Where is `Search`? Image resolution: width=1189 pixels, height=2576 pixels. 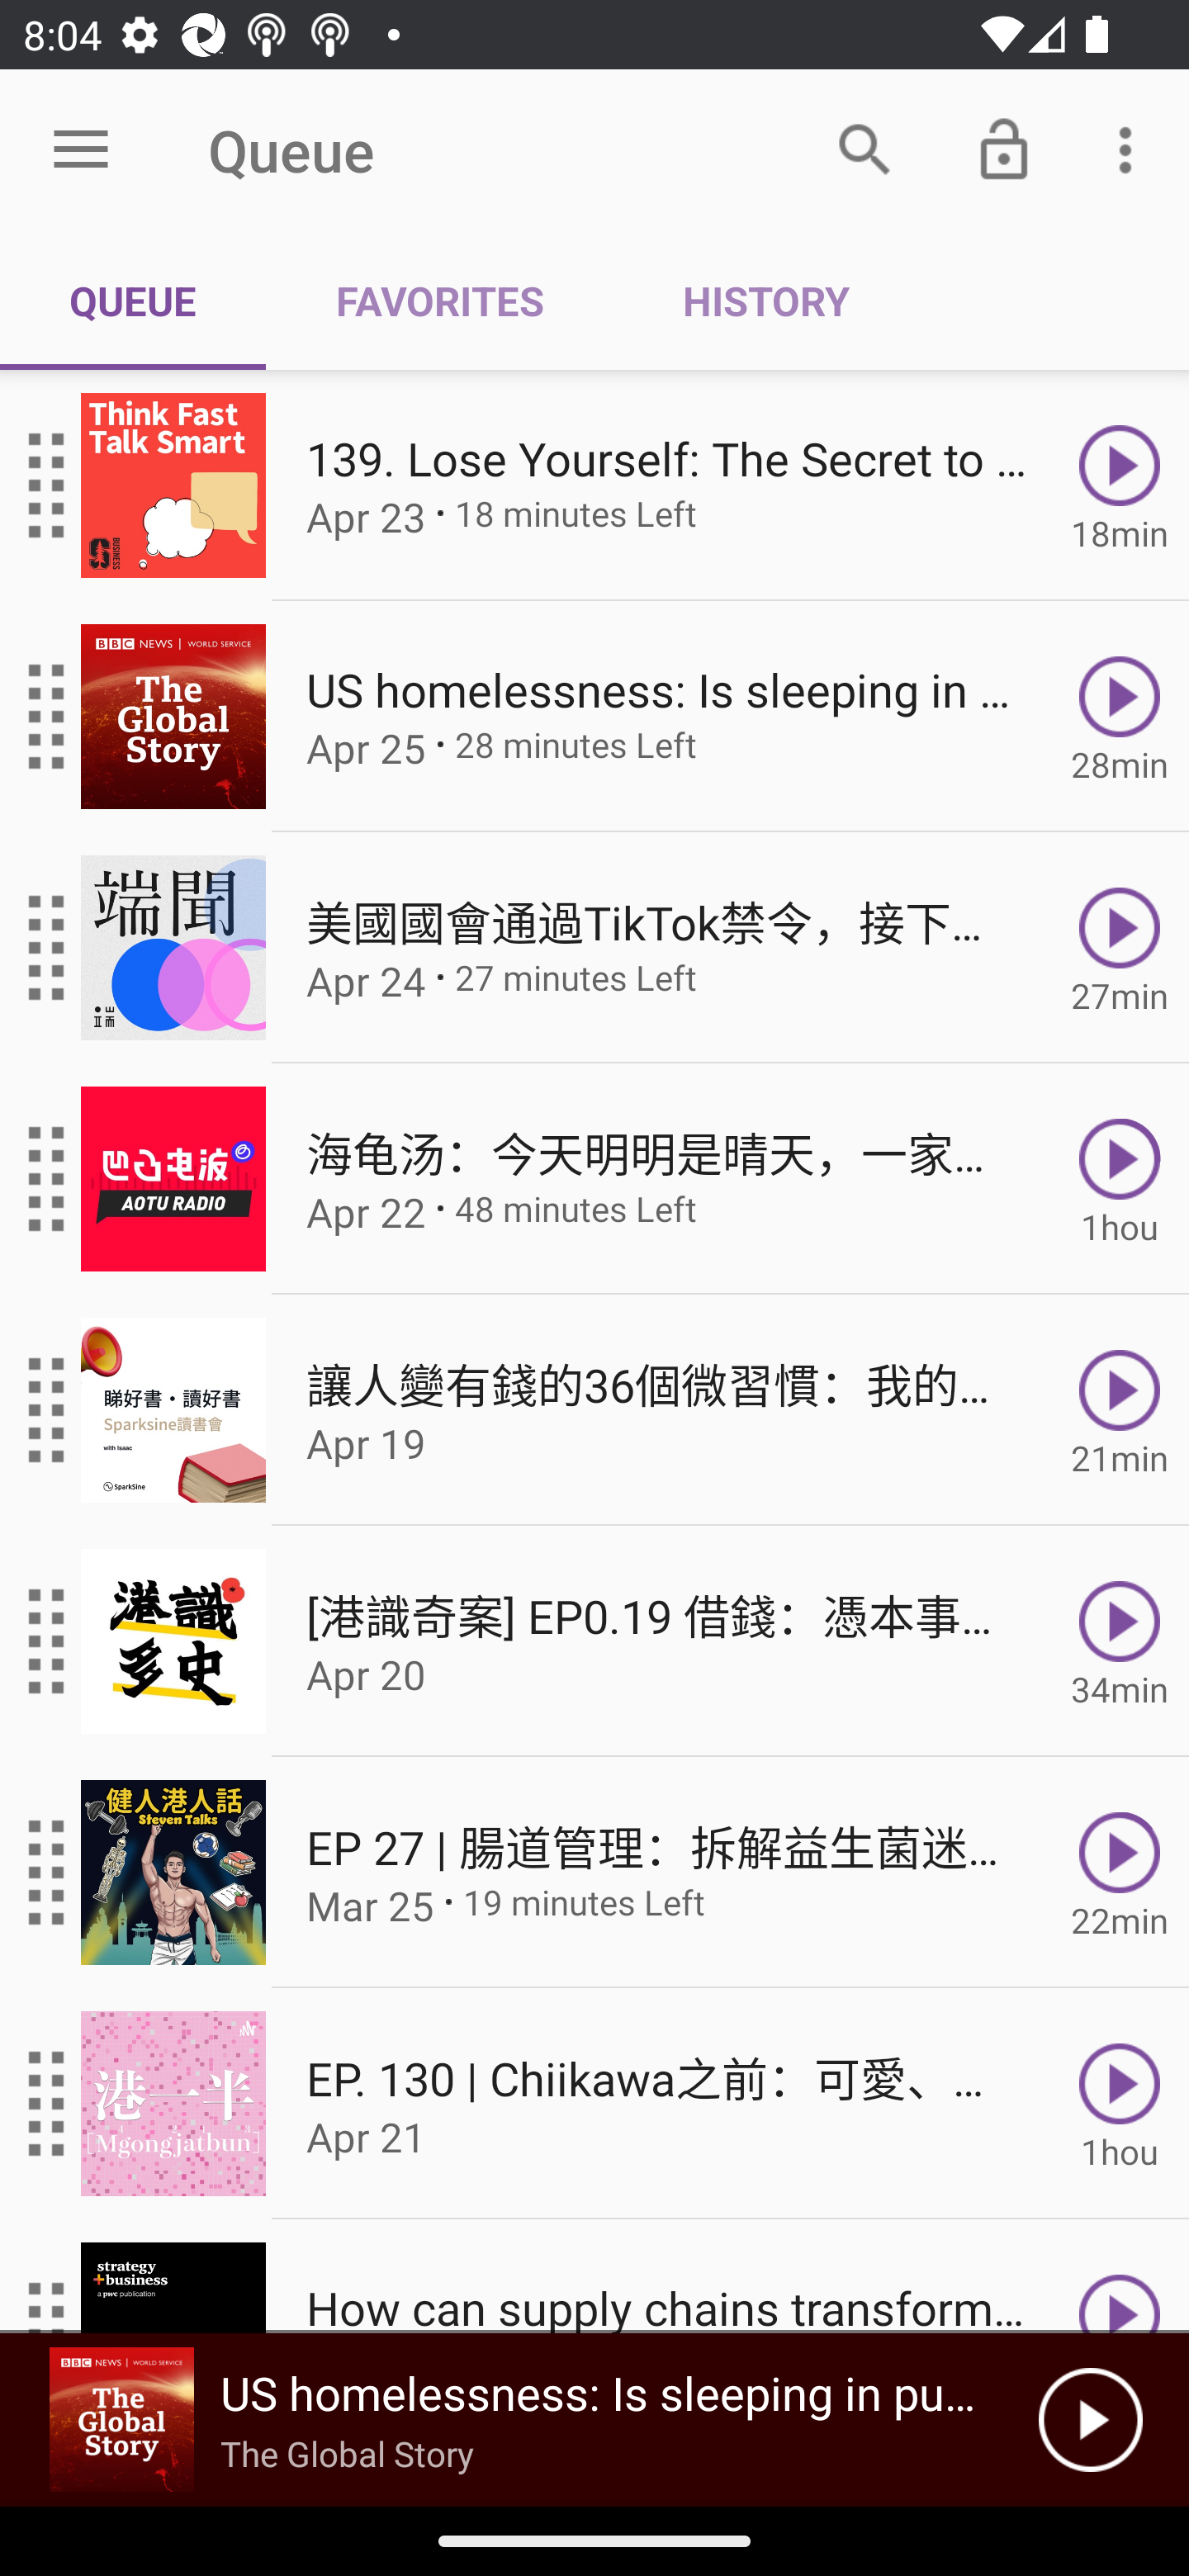 Search is located at coordinates (865, 149).